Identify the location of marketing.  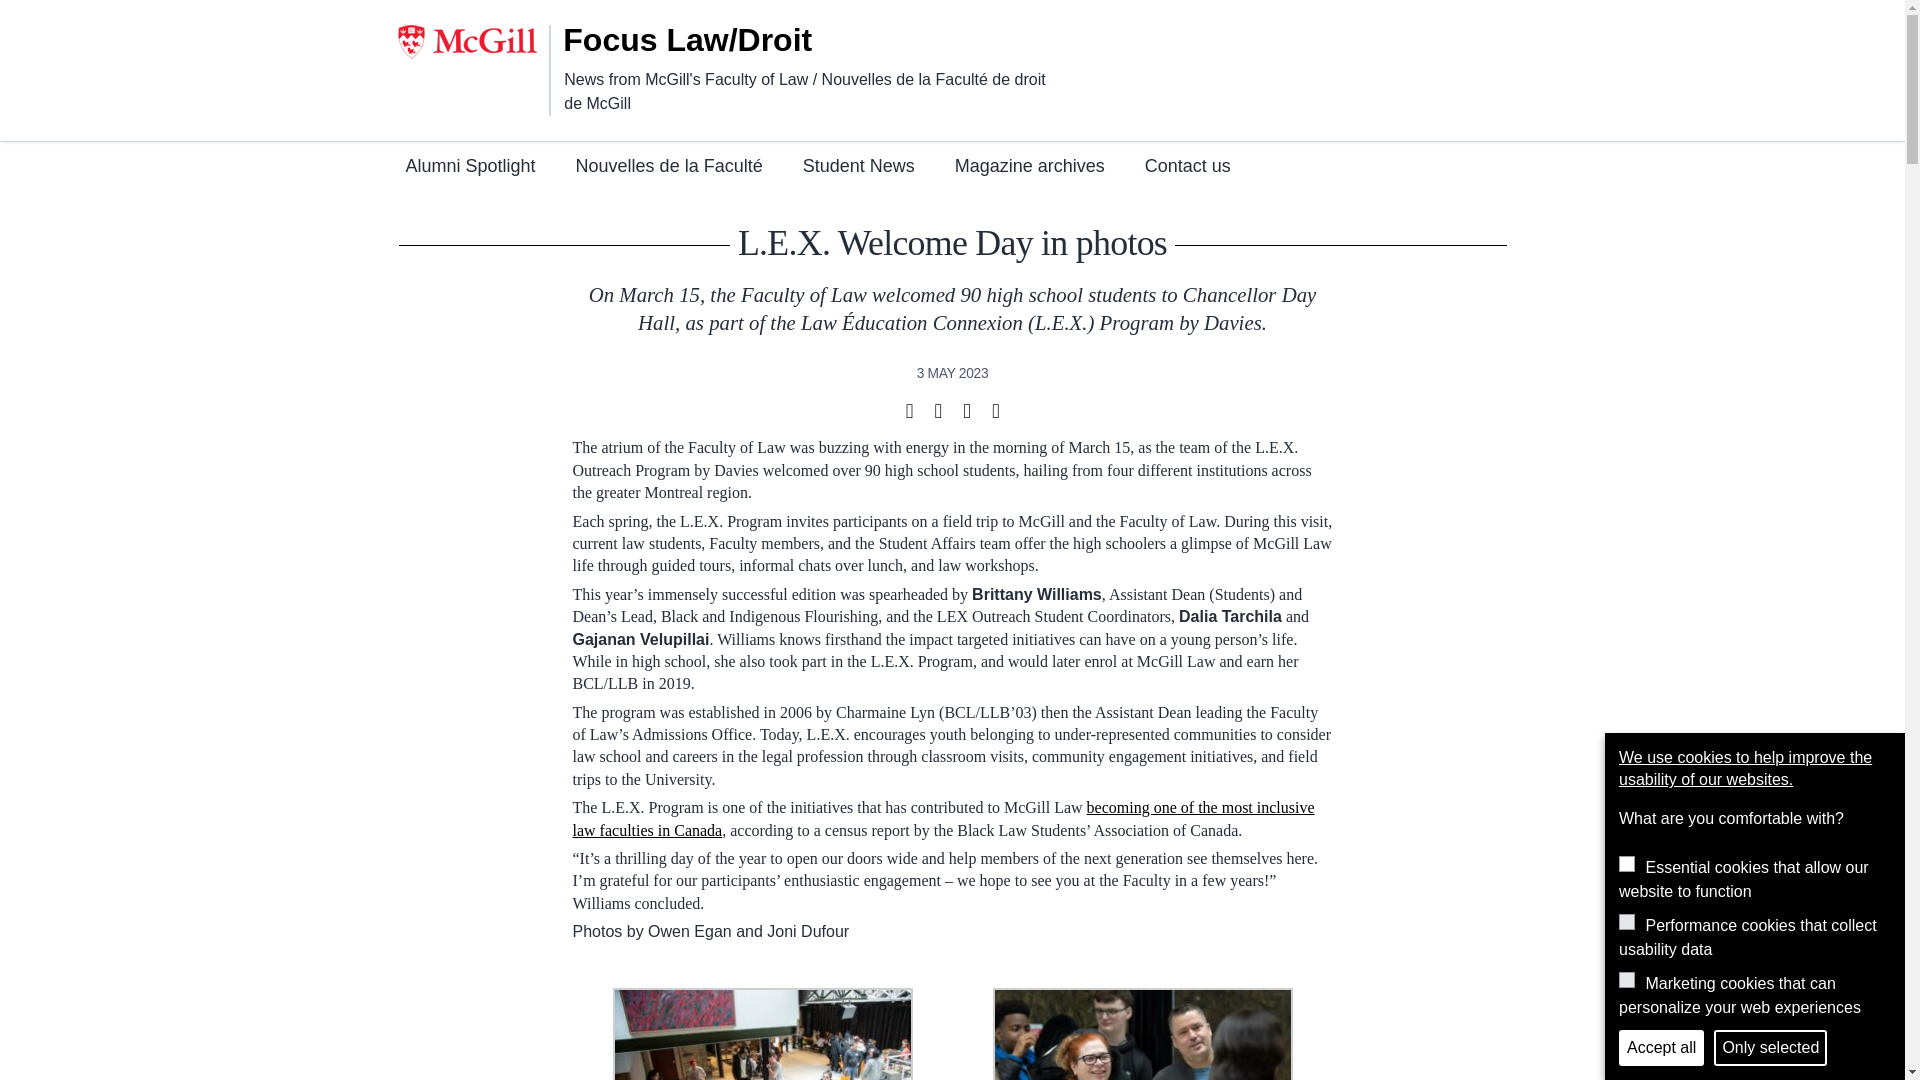
(1626, 980).